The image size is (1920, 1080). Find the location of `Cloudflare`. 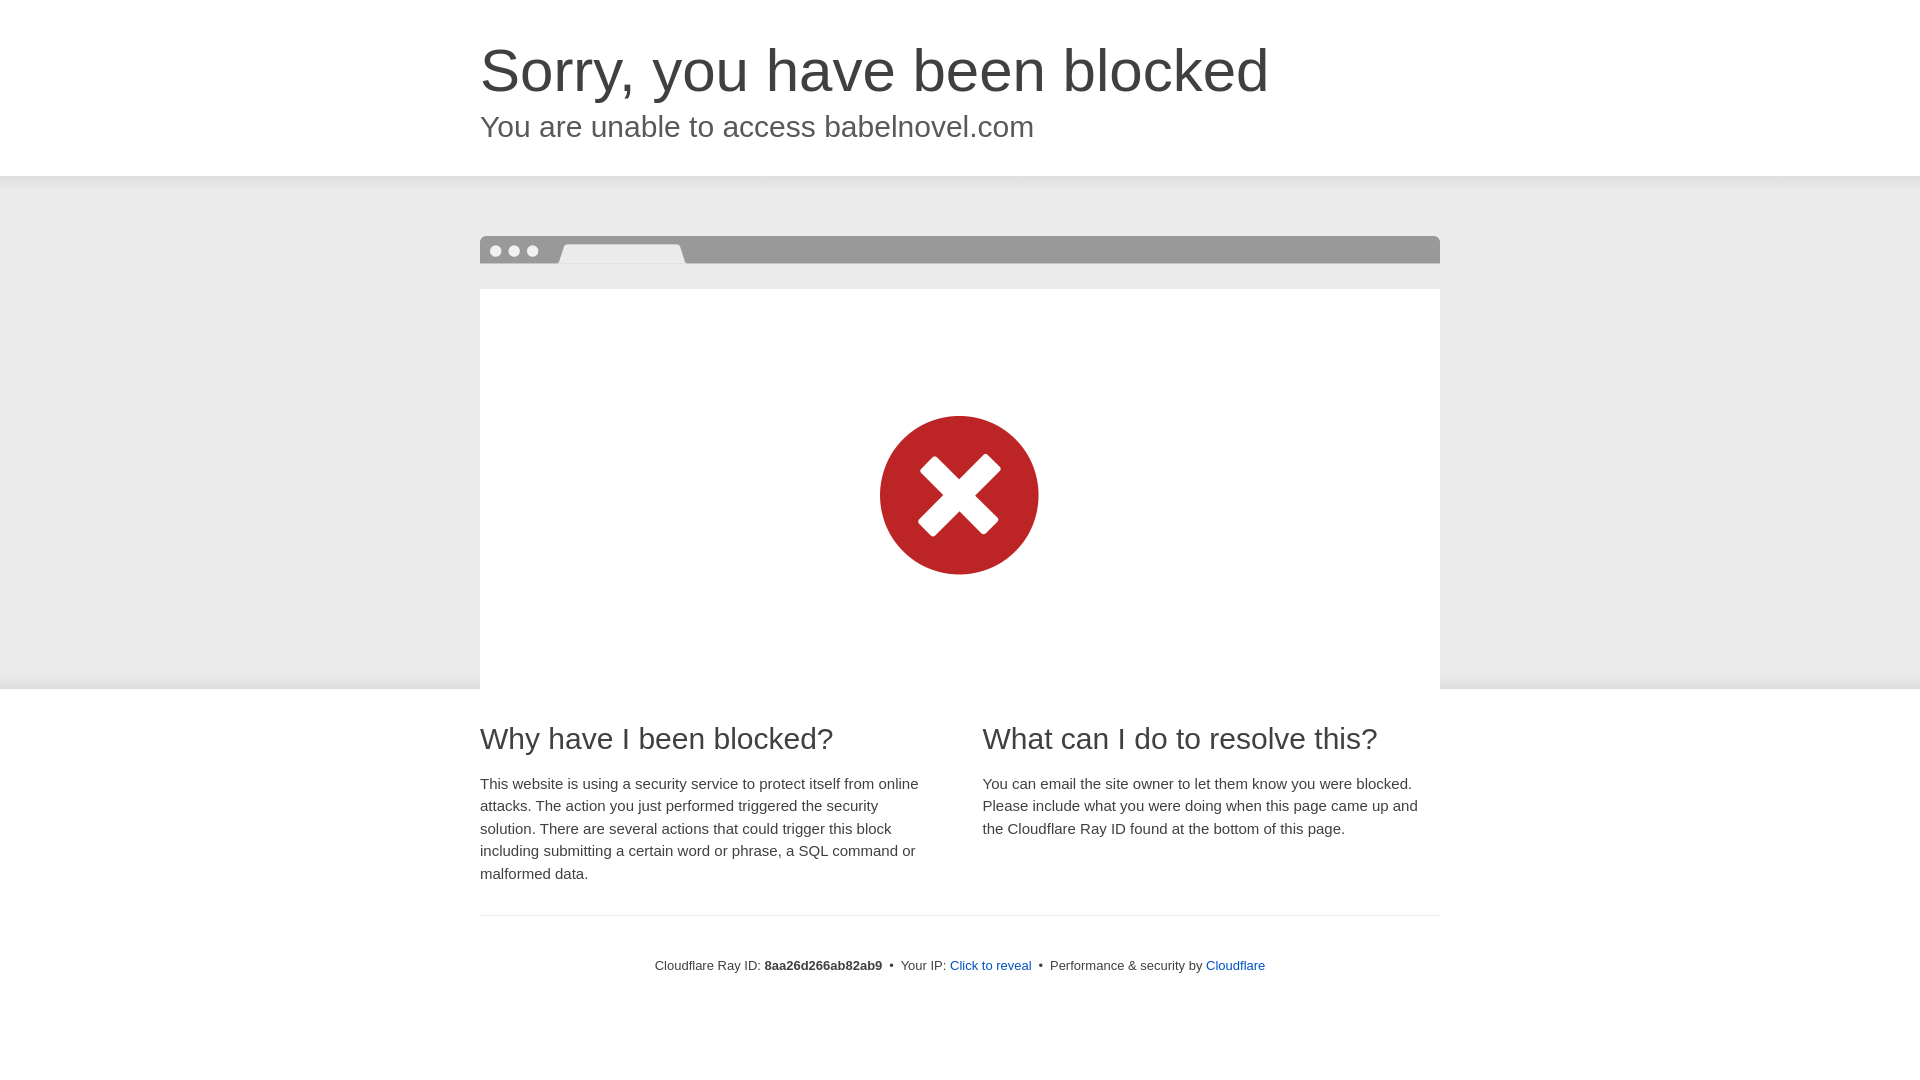

Cloudflare is located at coordinates (1235, 965).